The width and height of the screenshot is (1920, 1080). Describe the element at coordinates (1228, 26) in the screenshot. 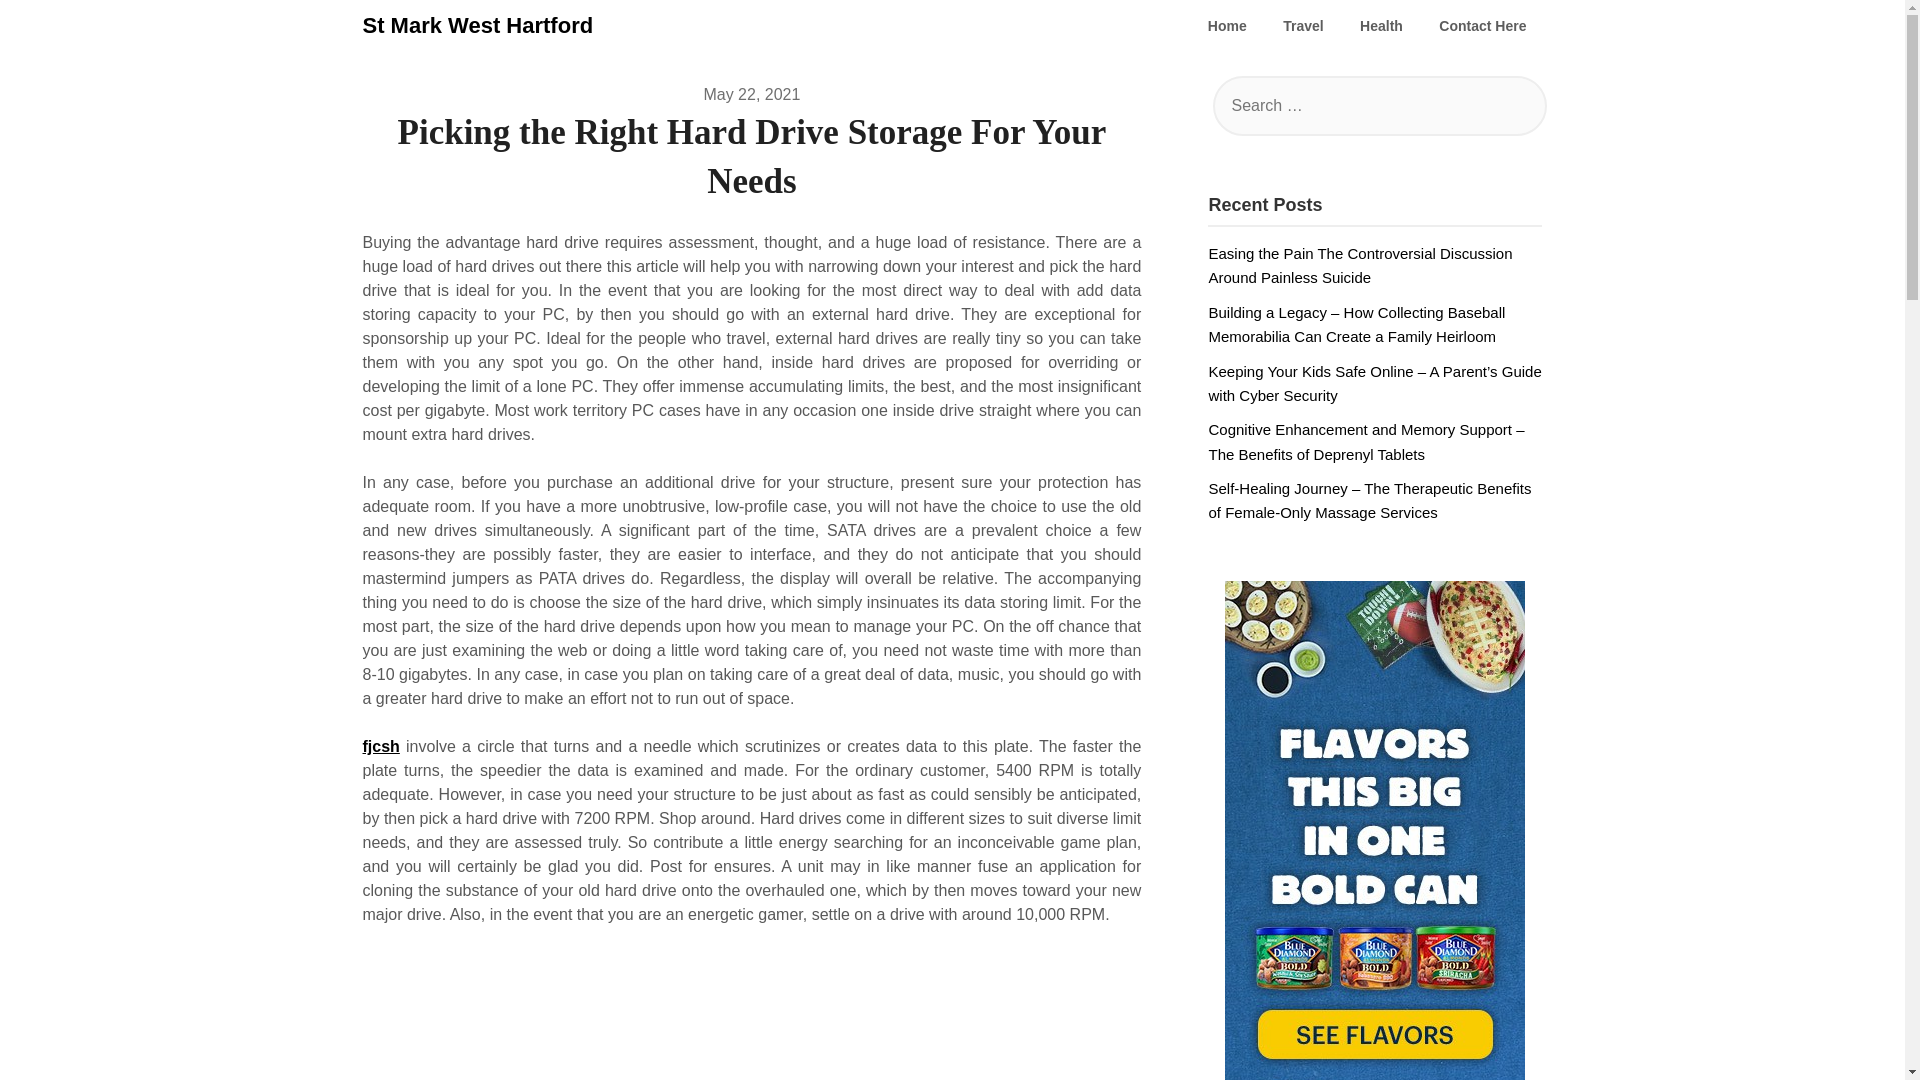

I see `Home` at that location.